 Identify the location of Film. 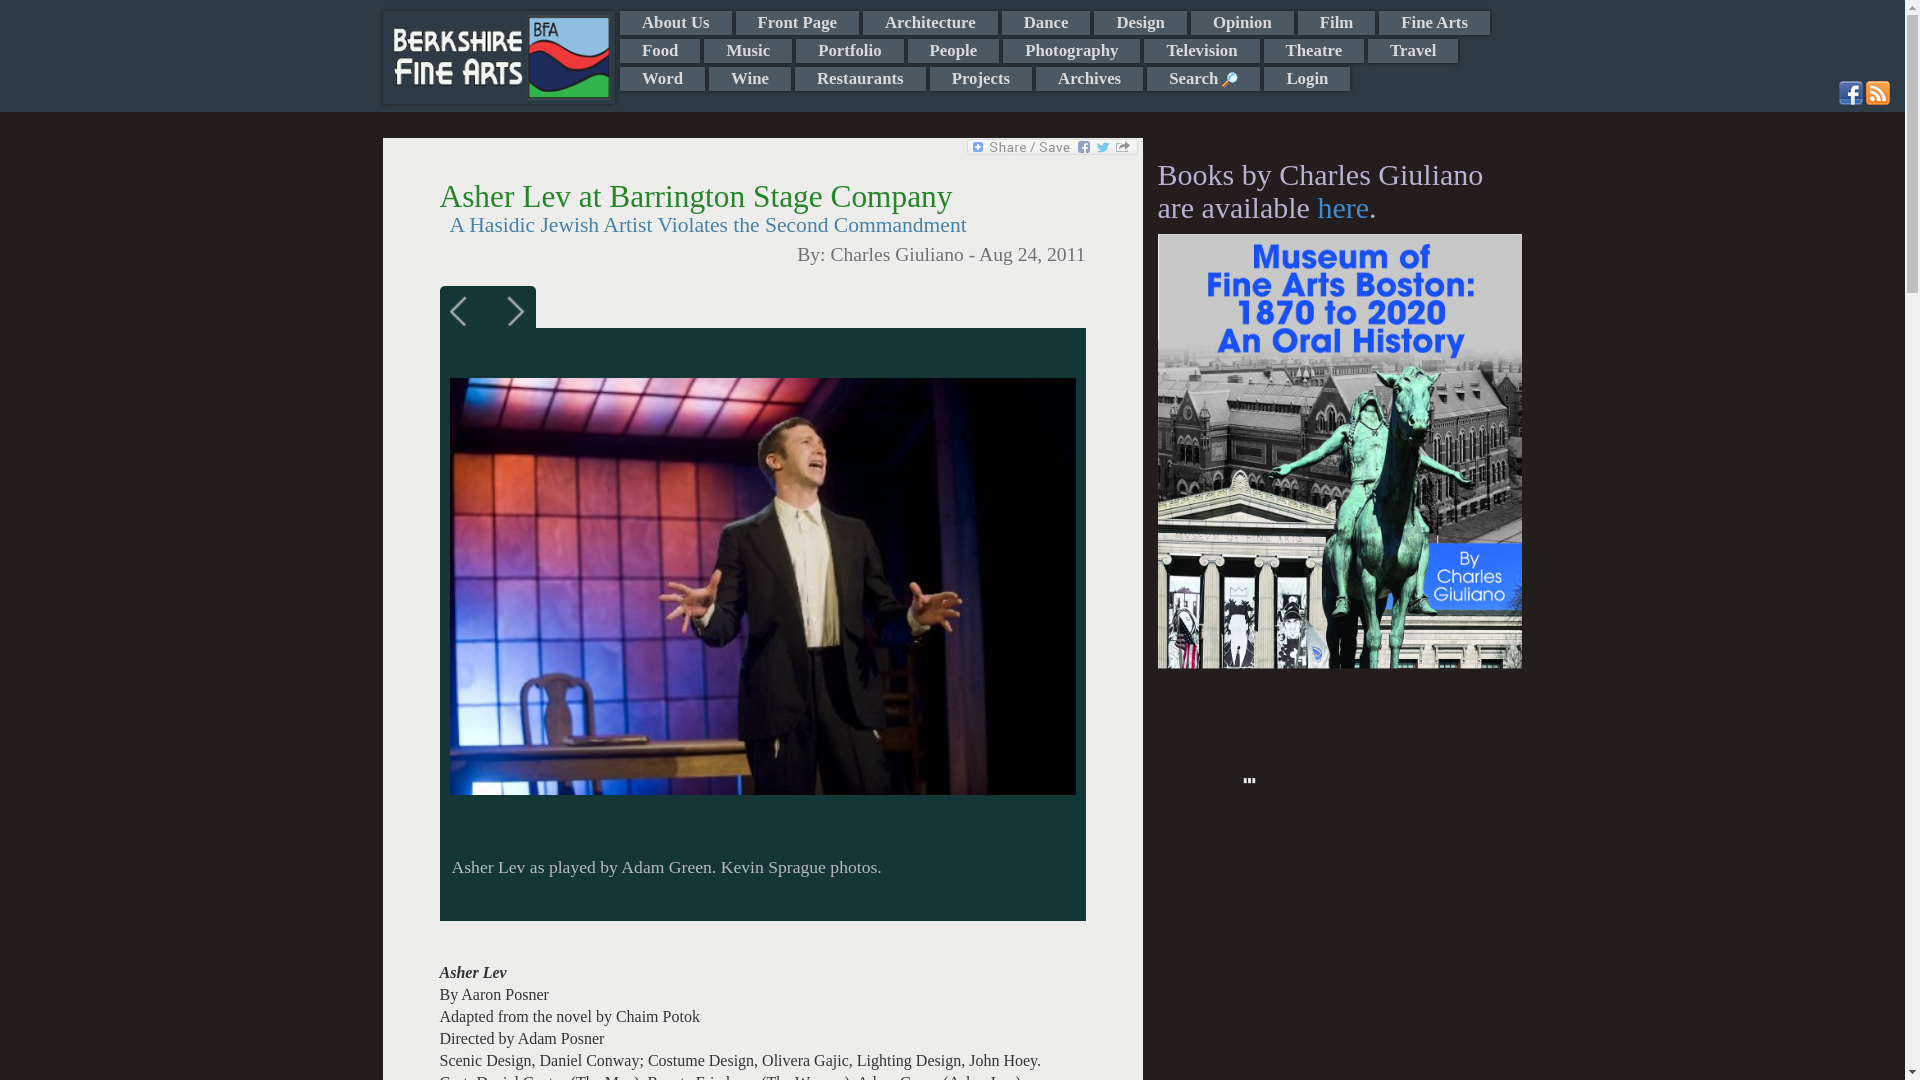
(1336, 22).